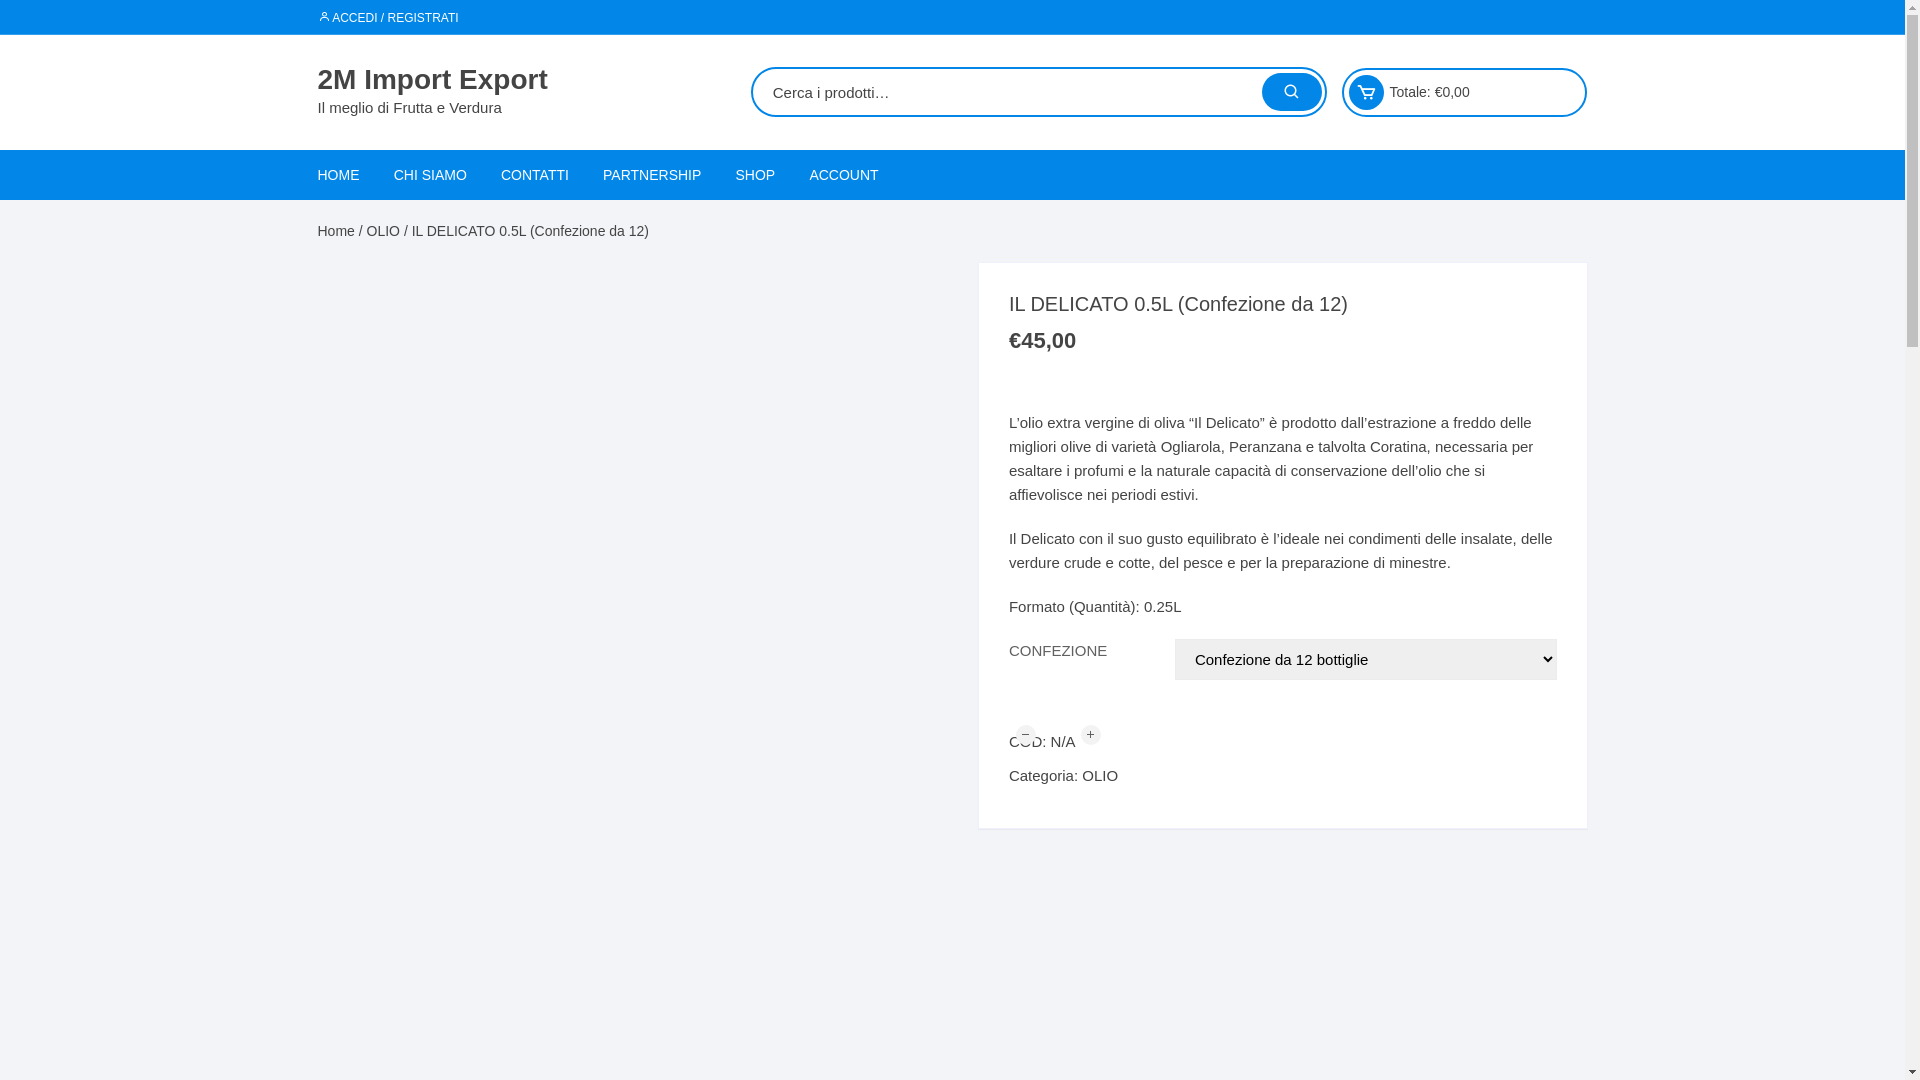  What do you see at coordinates (535, 175) in the screenshot?
I see `CONTATTI` at bounding box center [535, 175].